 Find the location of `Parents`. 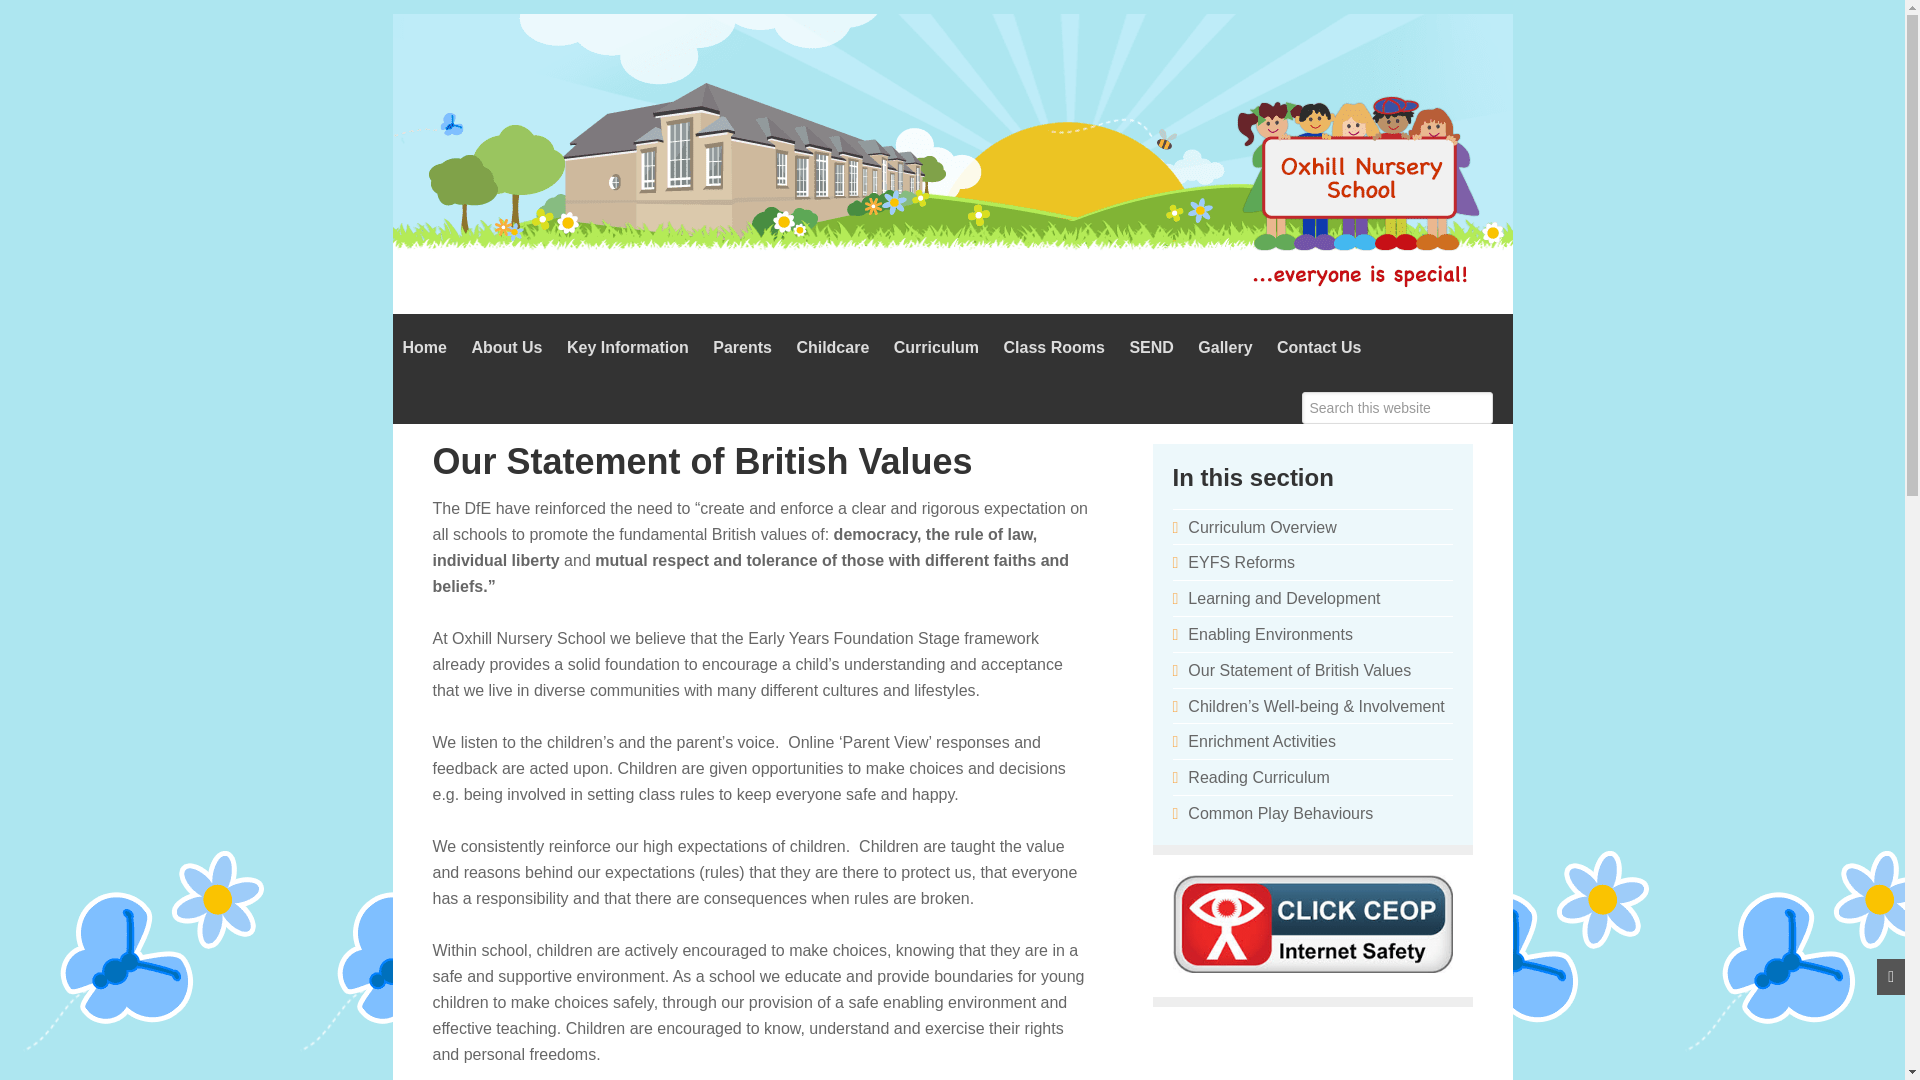

Parents is located at coordinates (742, 348).